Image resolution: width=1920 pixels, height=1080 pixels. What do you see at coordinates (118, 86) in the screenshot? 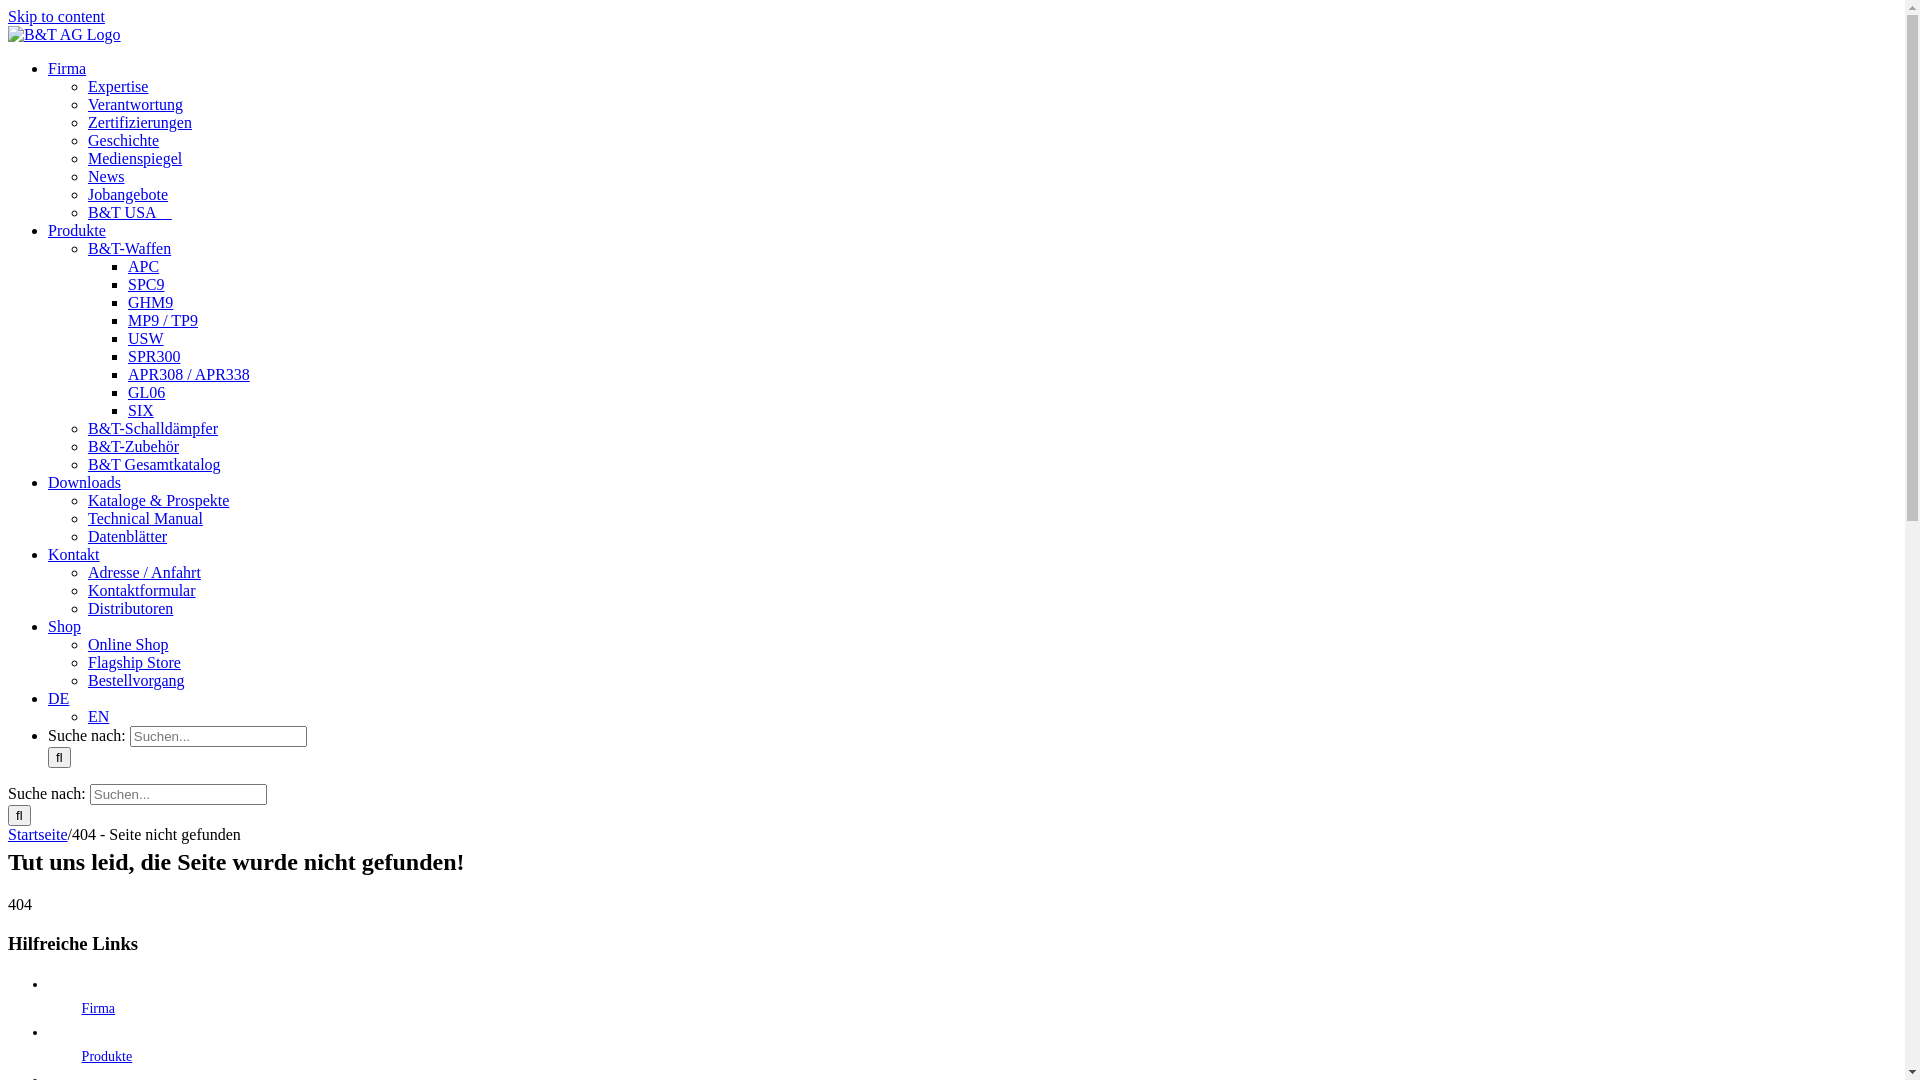
I see `Expertise` at bounding box center [118, 86].